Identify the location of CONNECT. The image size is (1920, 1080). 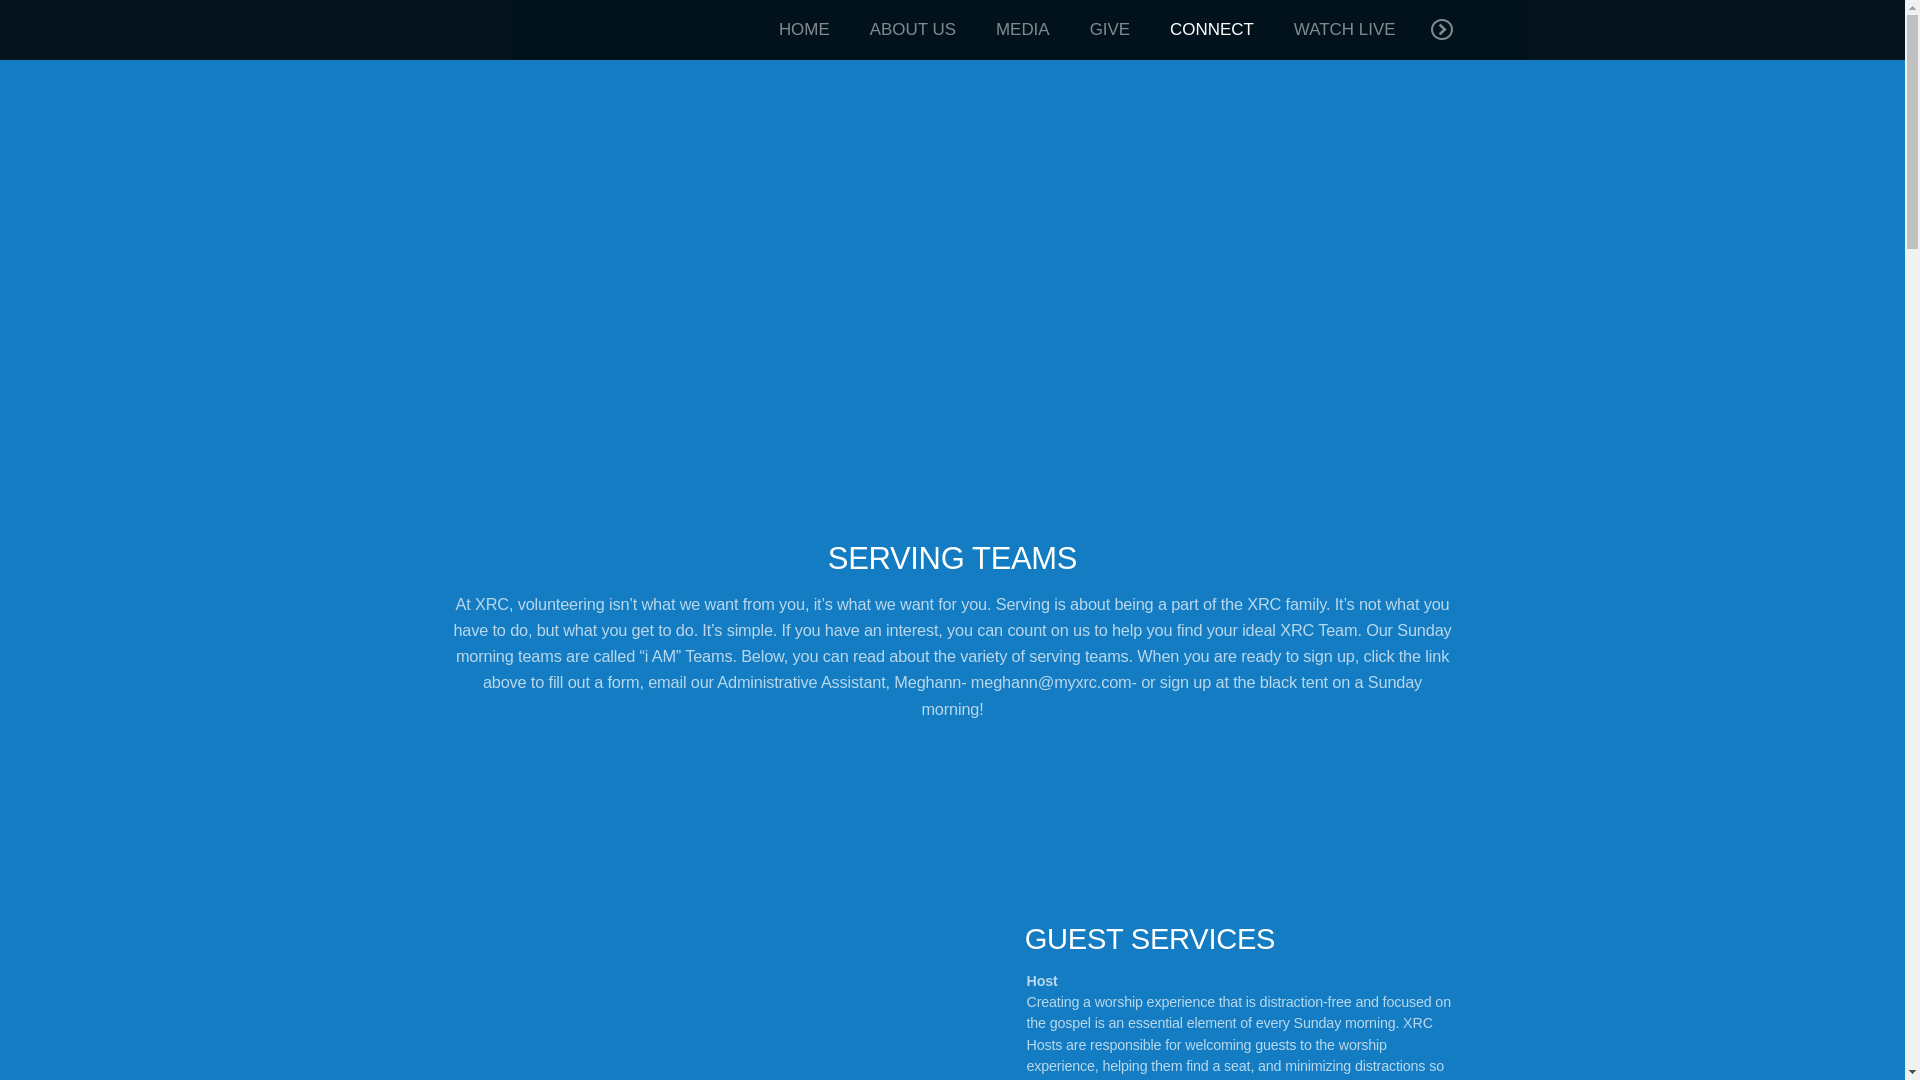
(1212, 30).